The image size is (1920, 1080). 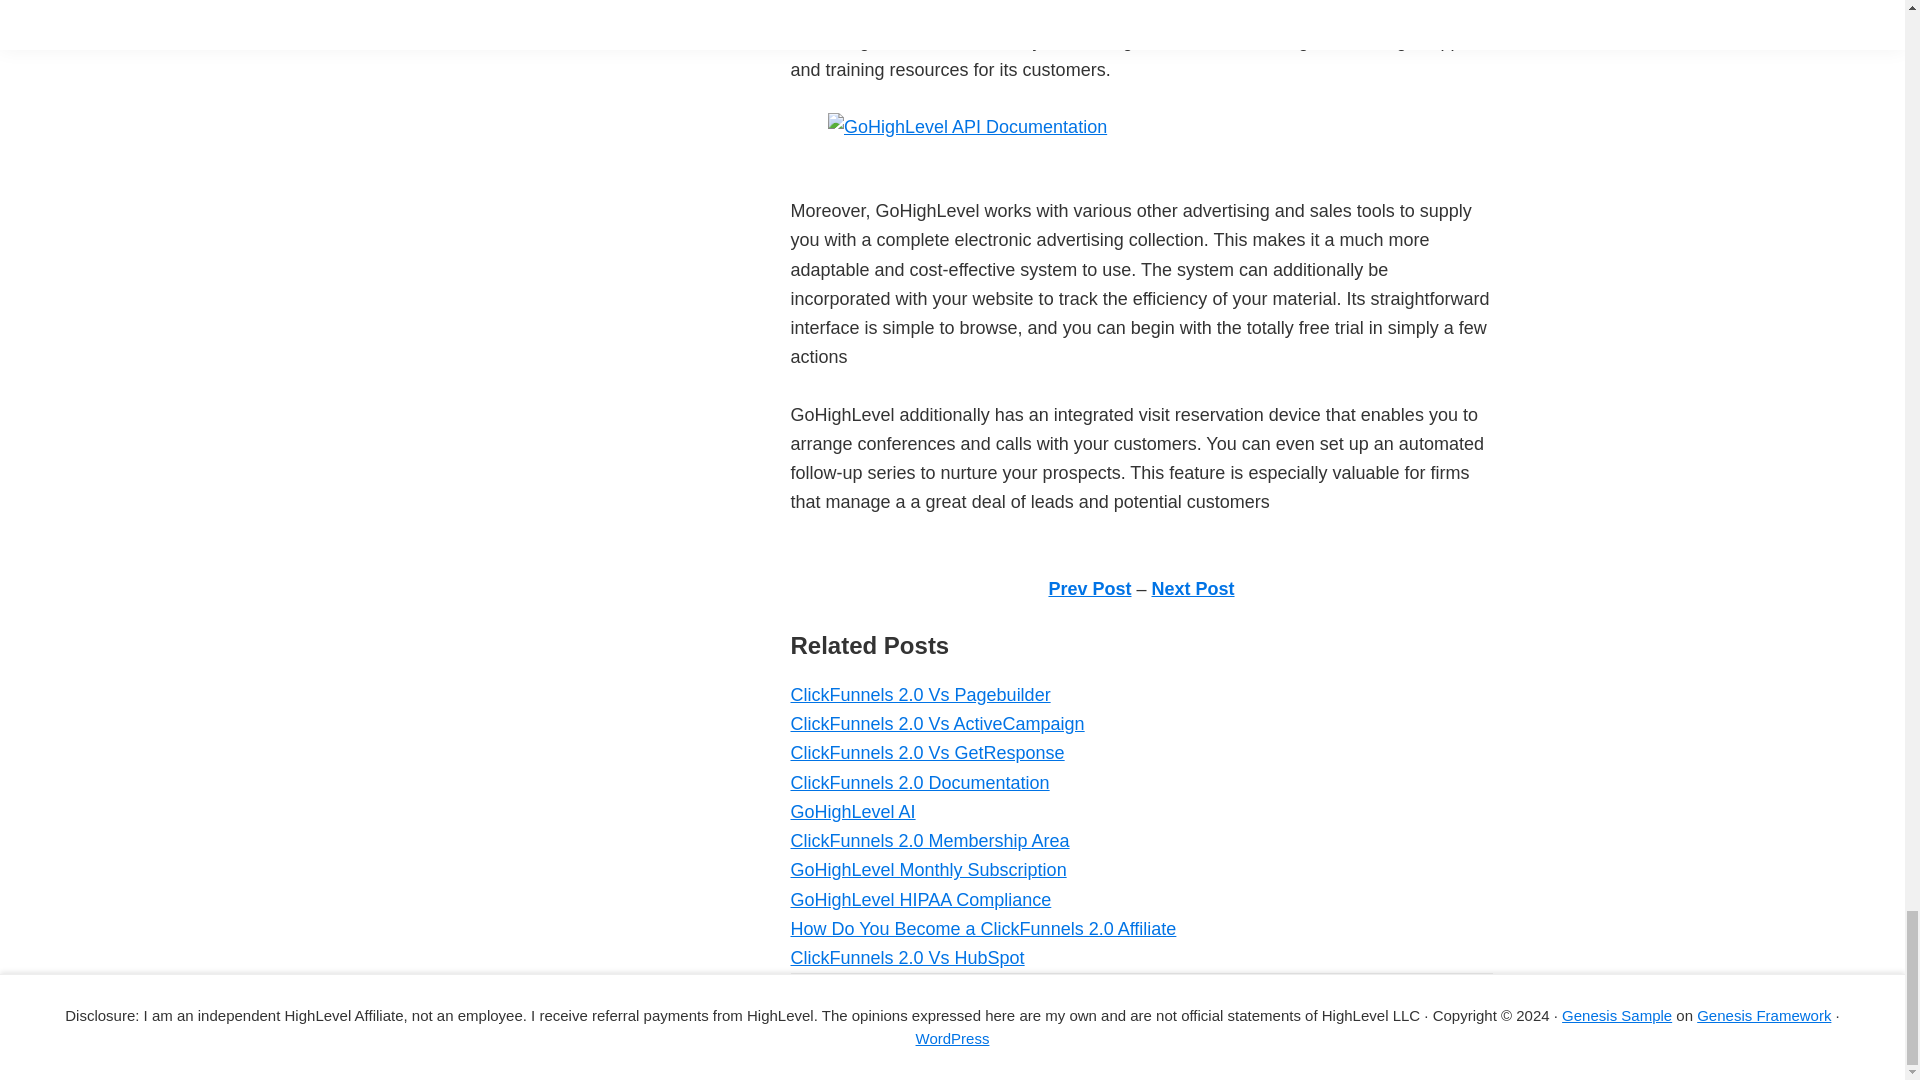 I want to click on Next Post, so click(x=1193, y=588).